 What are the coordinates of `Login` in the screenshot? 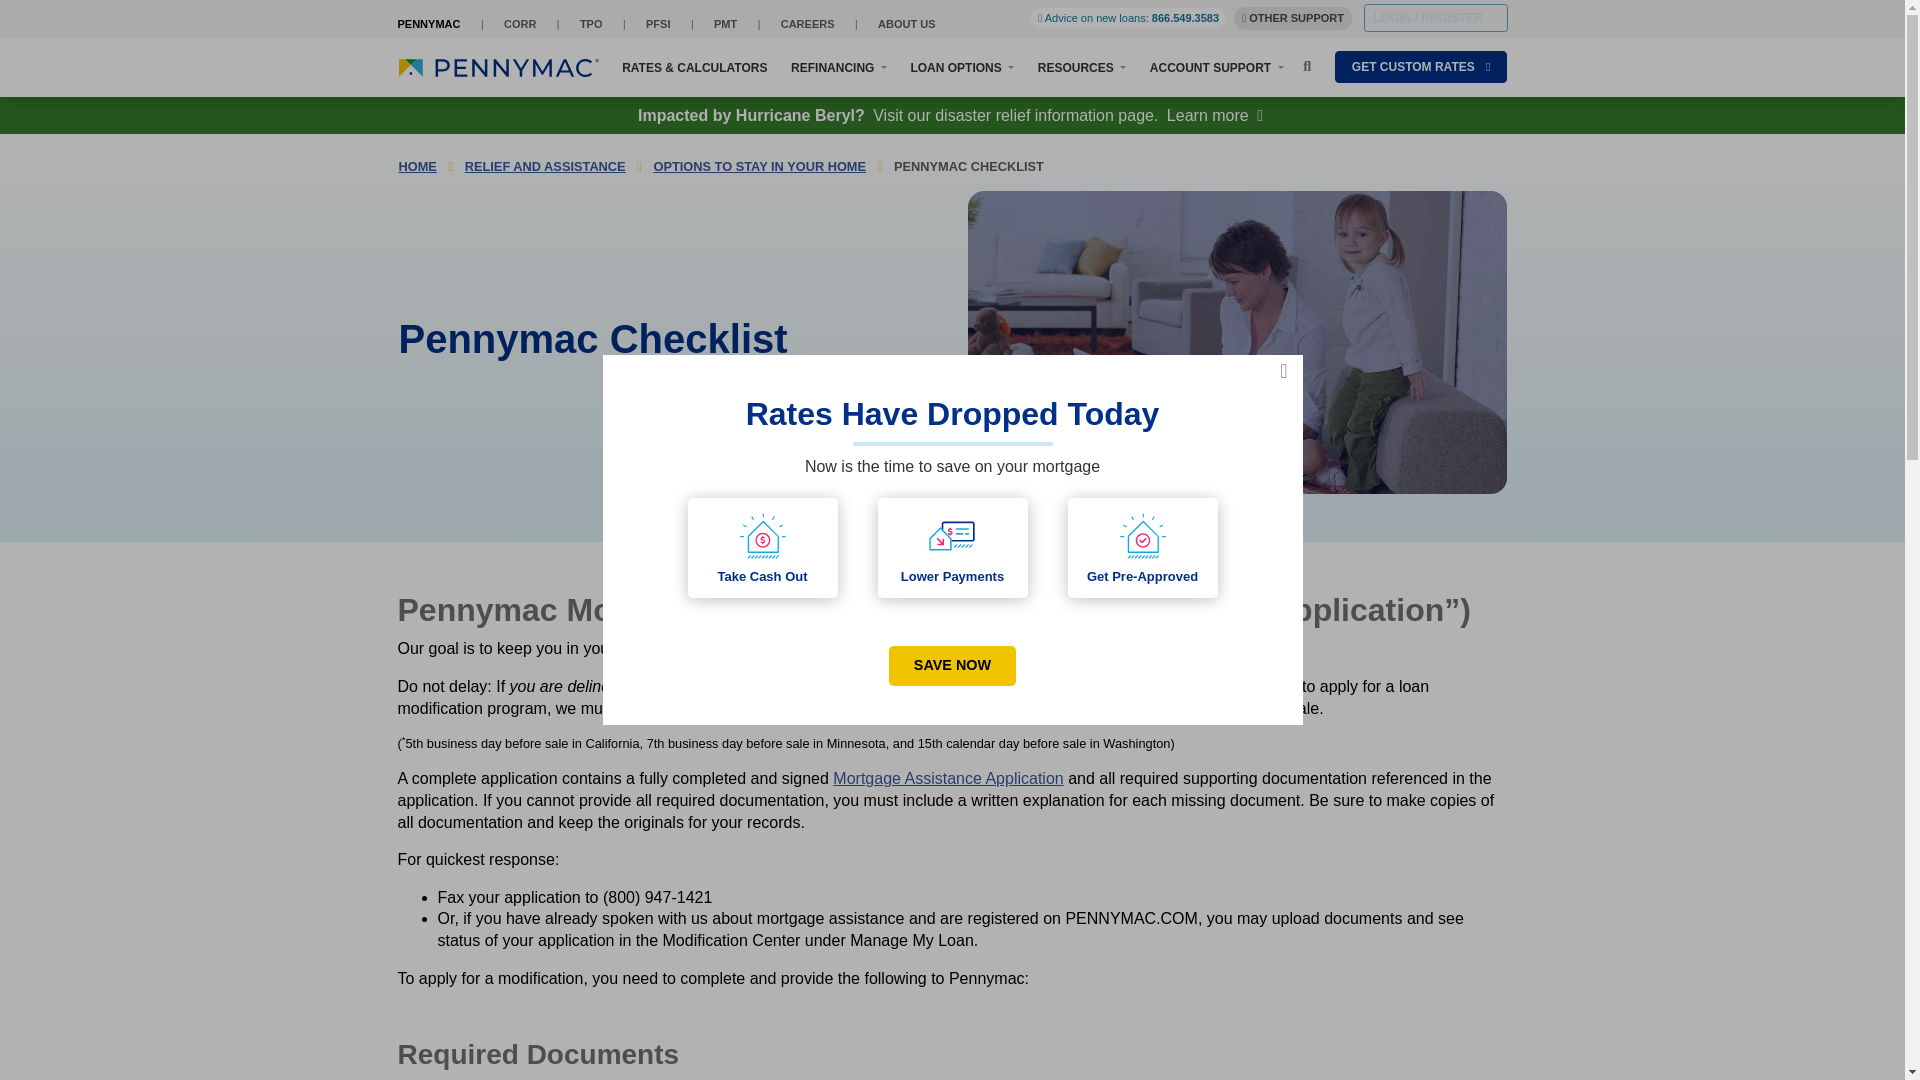 It's located at (1435, 18).